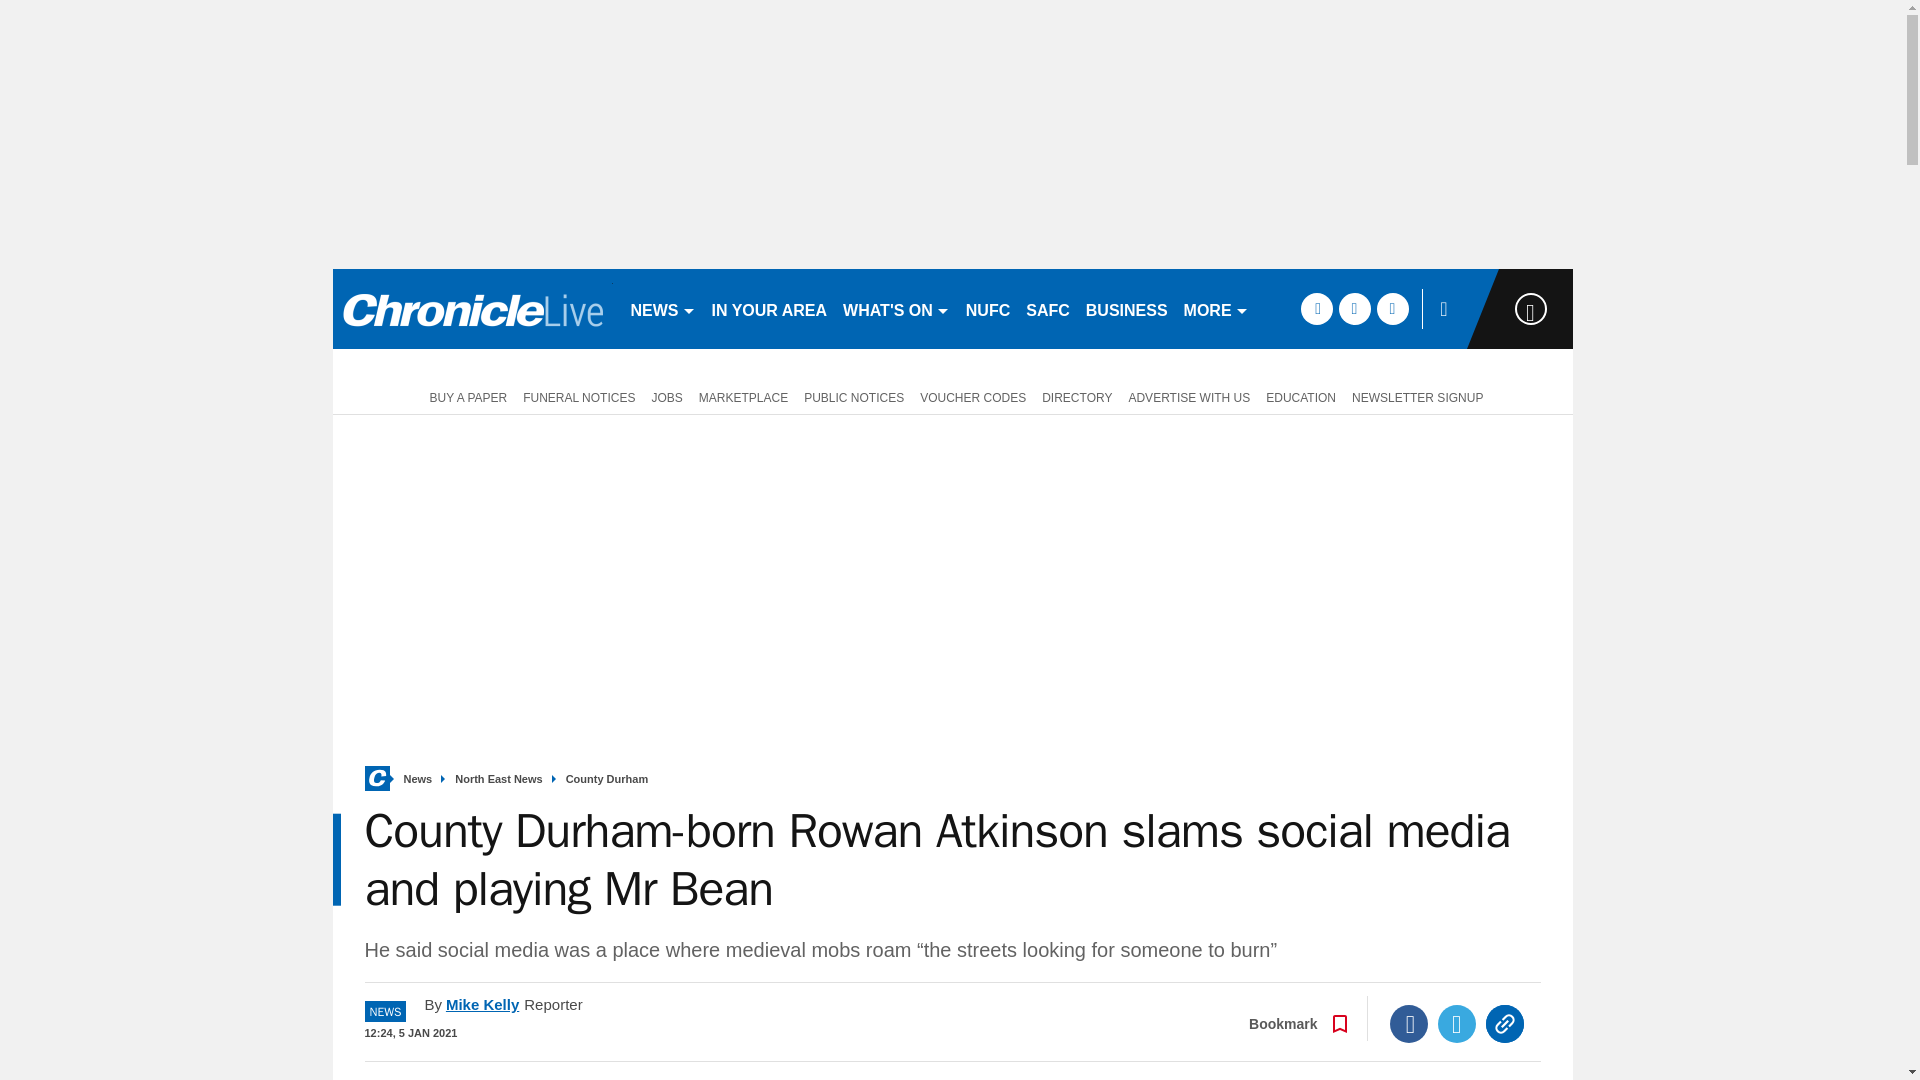 Image resolution: width=1920 pixels, height=1080 pixels. Describe the element at coordinates (472, 308) in the screenshot. I see `nechronicle` at that location.